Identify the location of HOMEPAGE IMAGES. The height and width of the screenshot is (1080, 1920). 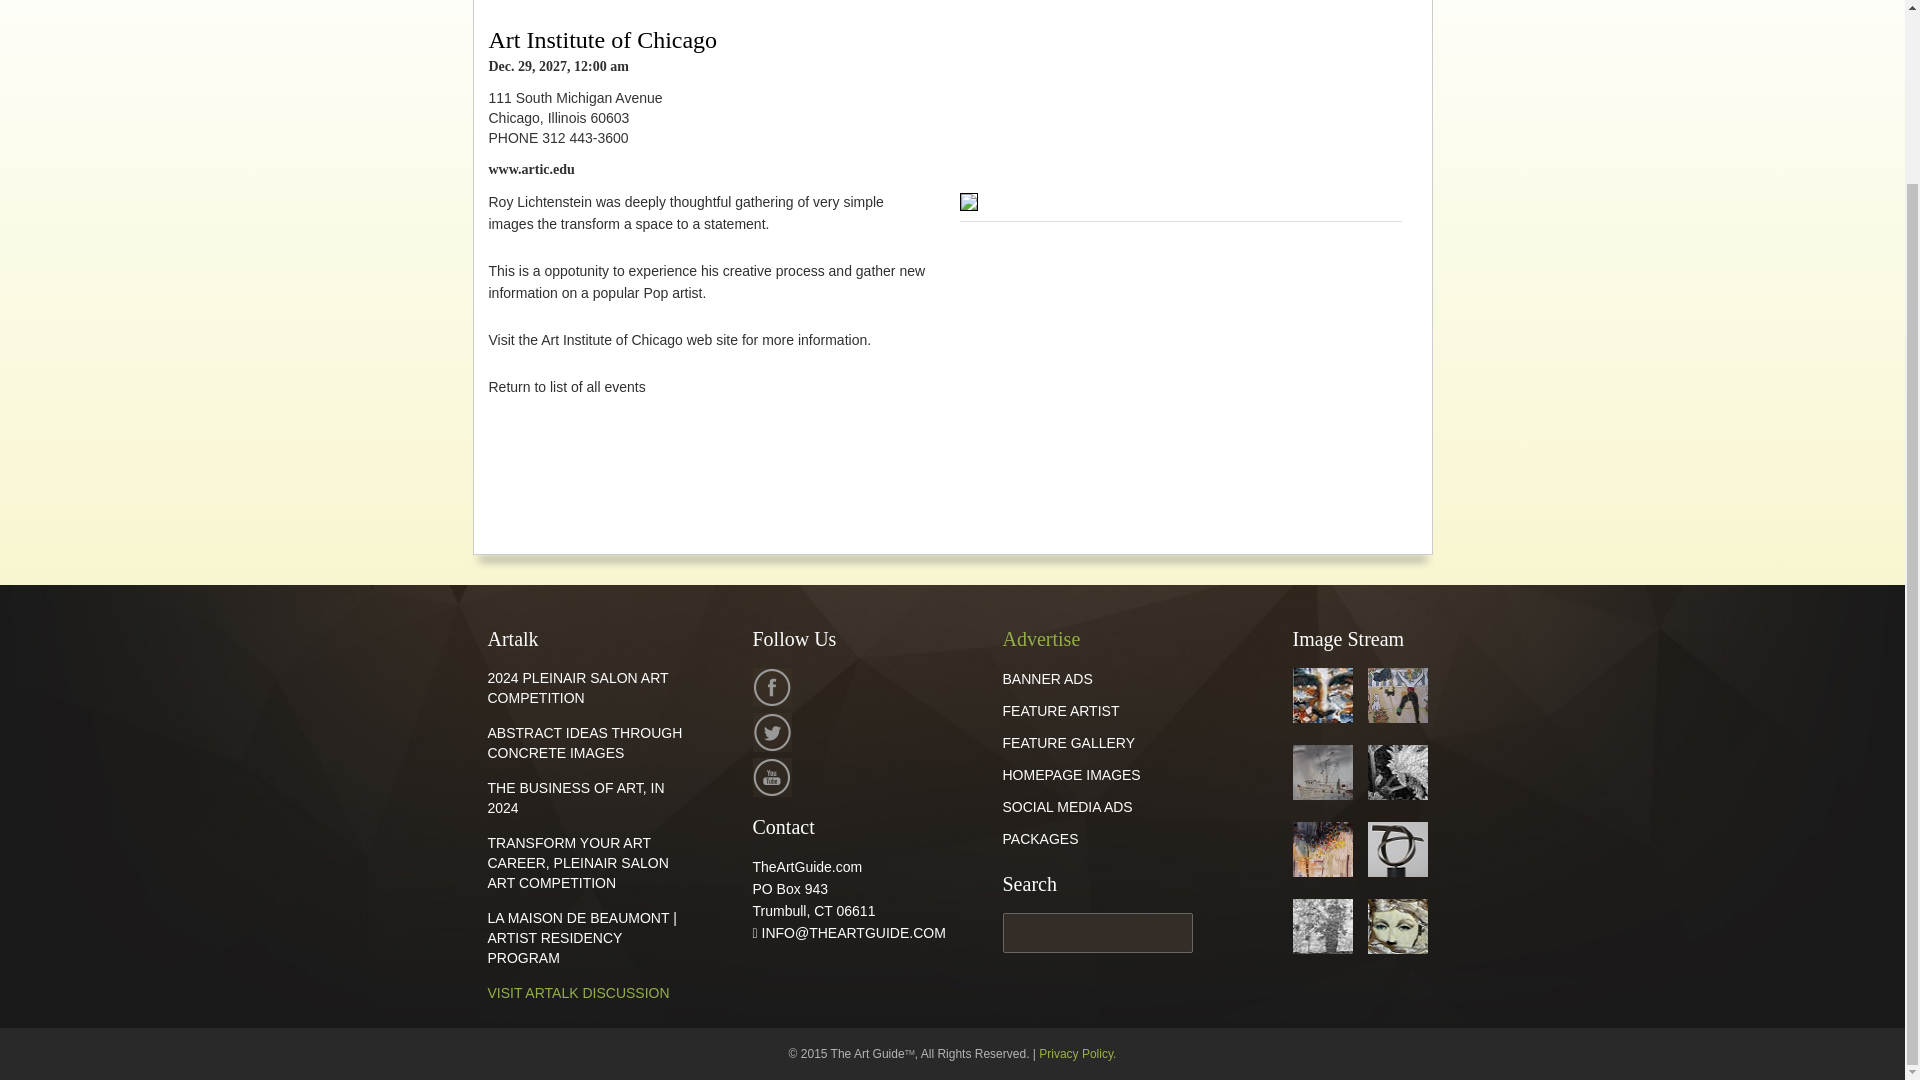
(1071, 774).